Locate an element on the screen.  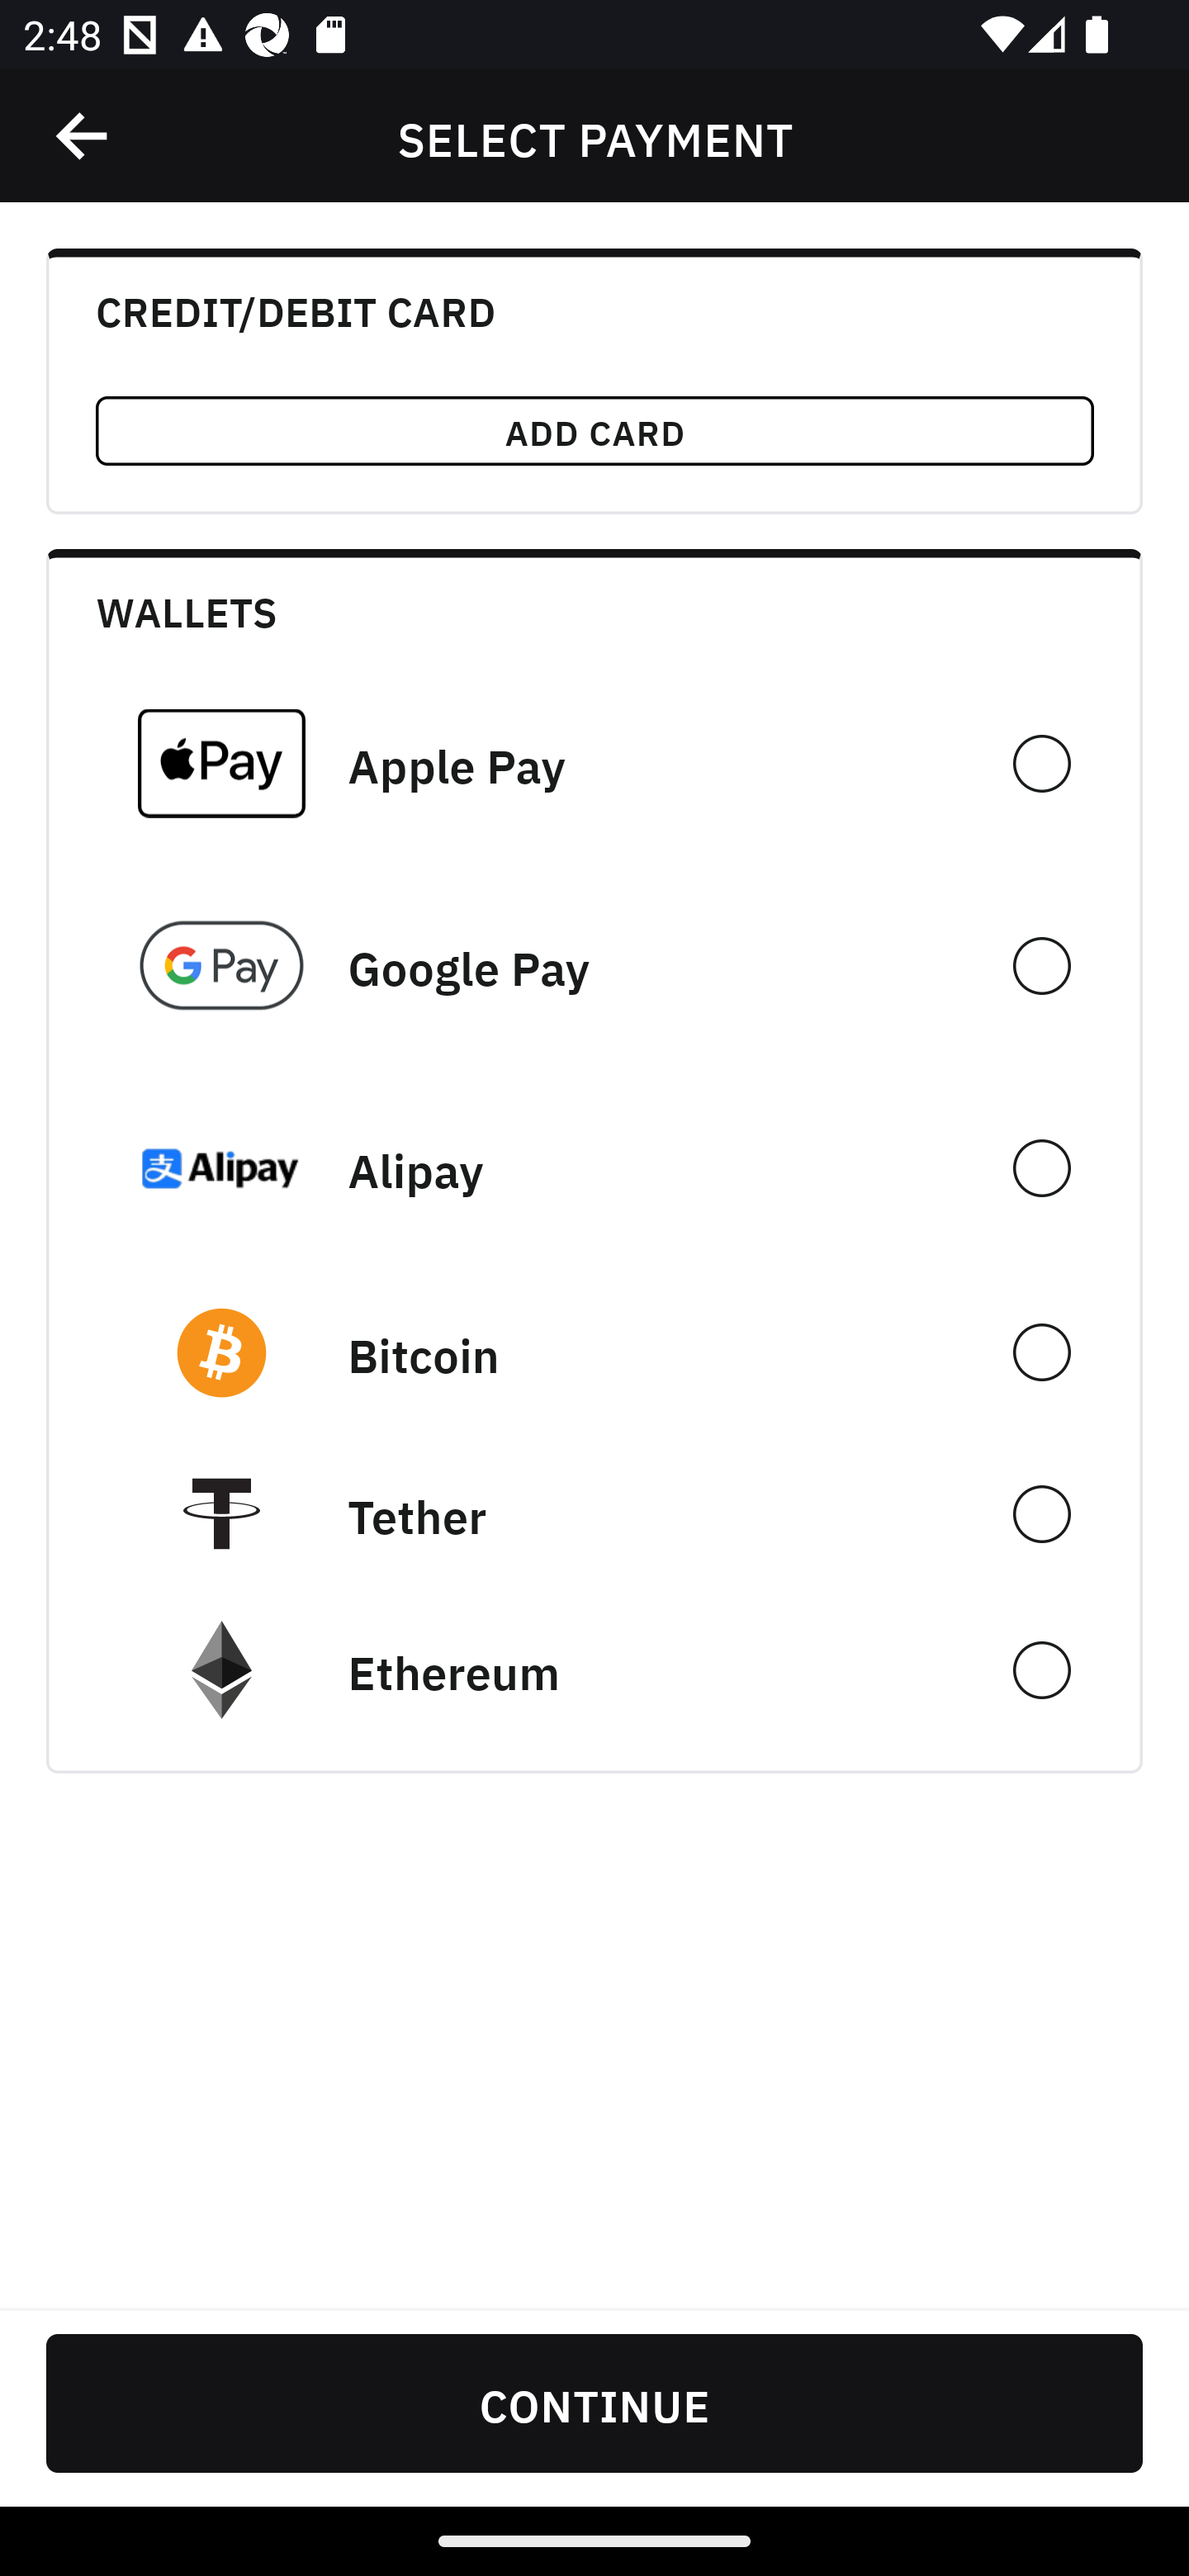
Google Pay is located at coordinates (594, 966).